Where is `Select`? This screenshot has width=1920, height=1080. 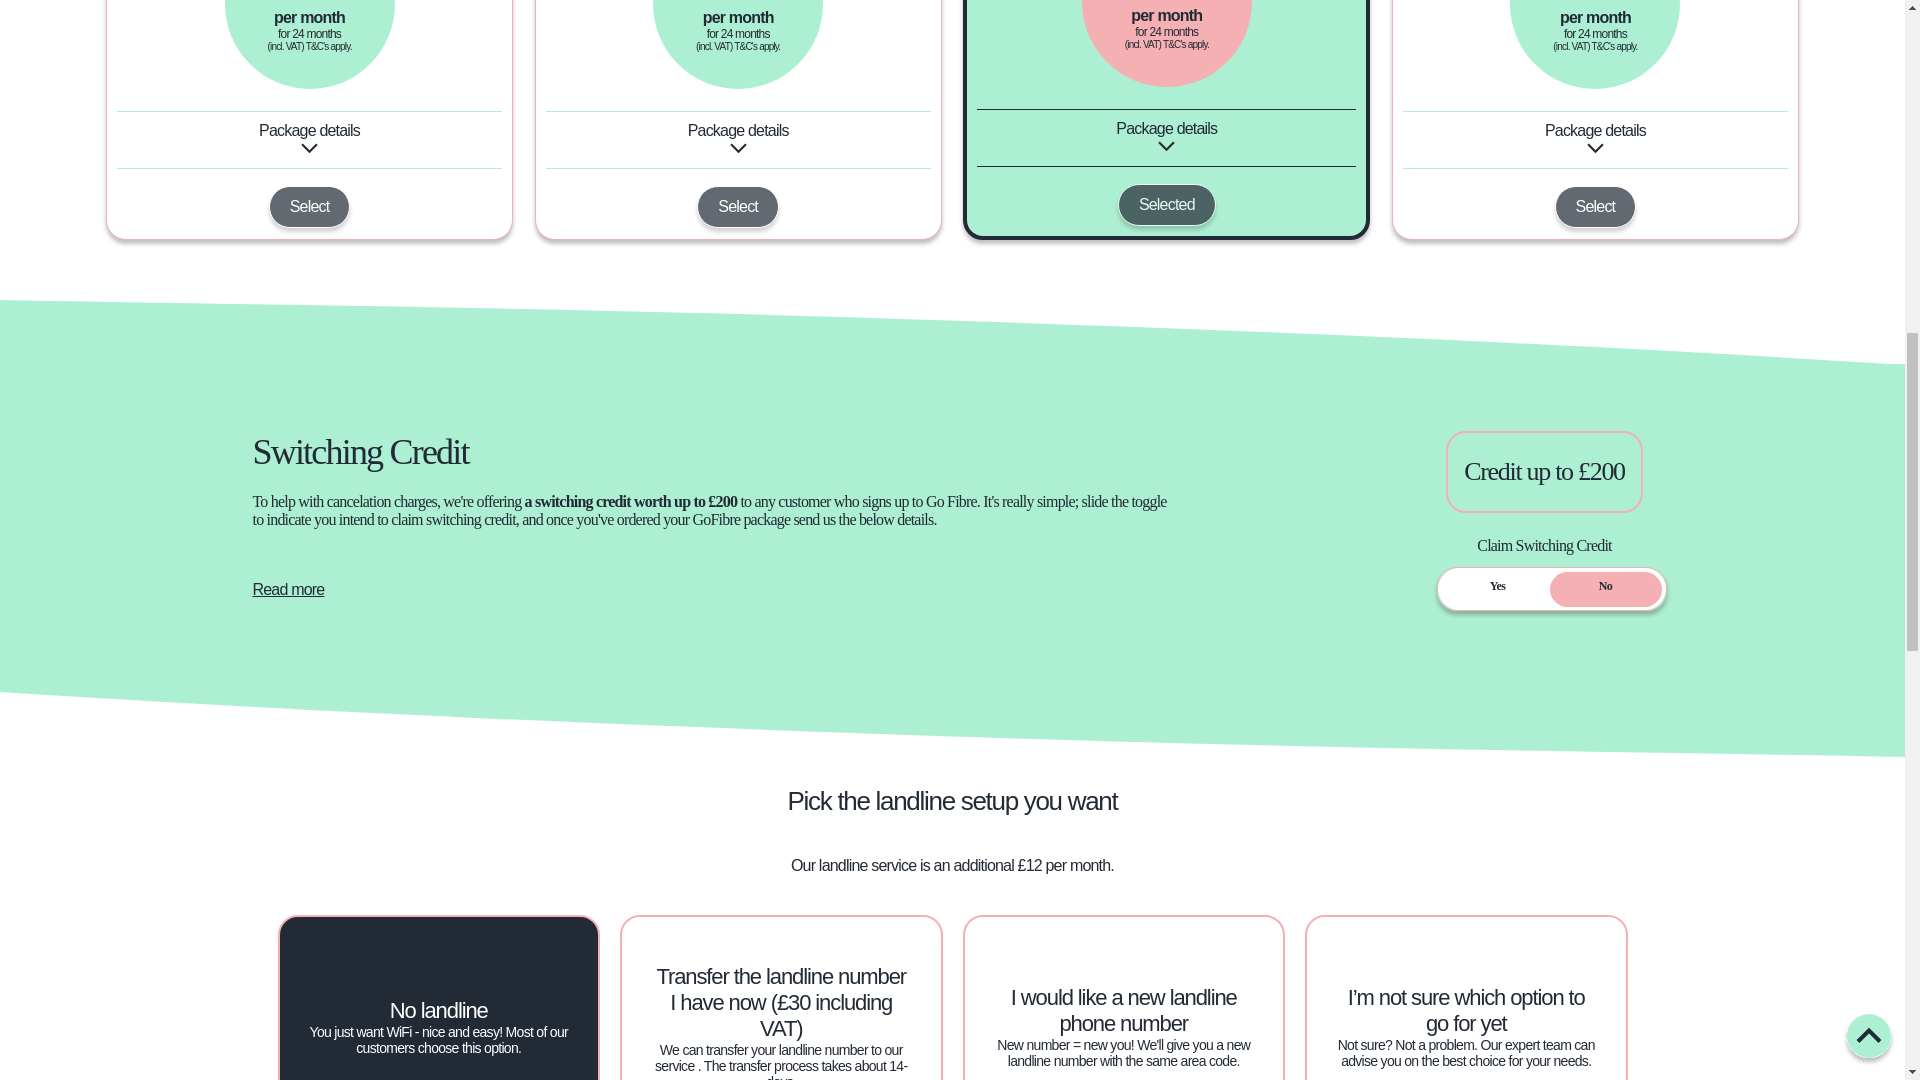 Select is located at coordinates (738, 206).